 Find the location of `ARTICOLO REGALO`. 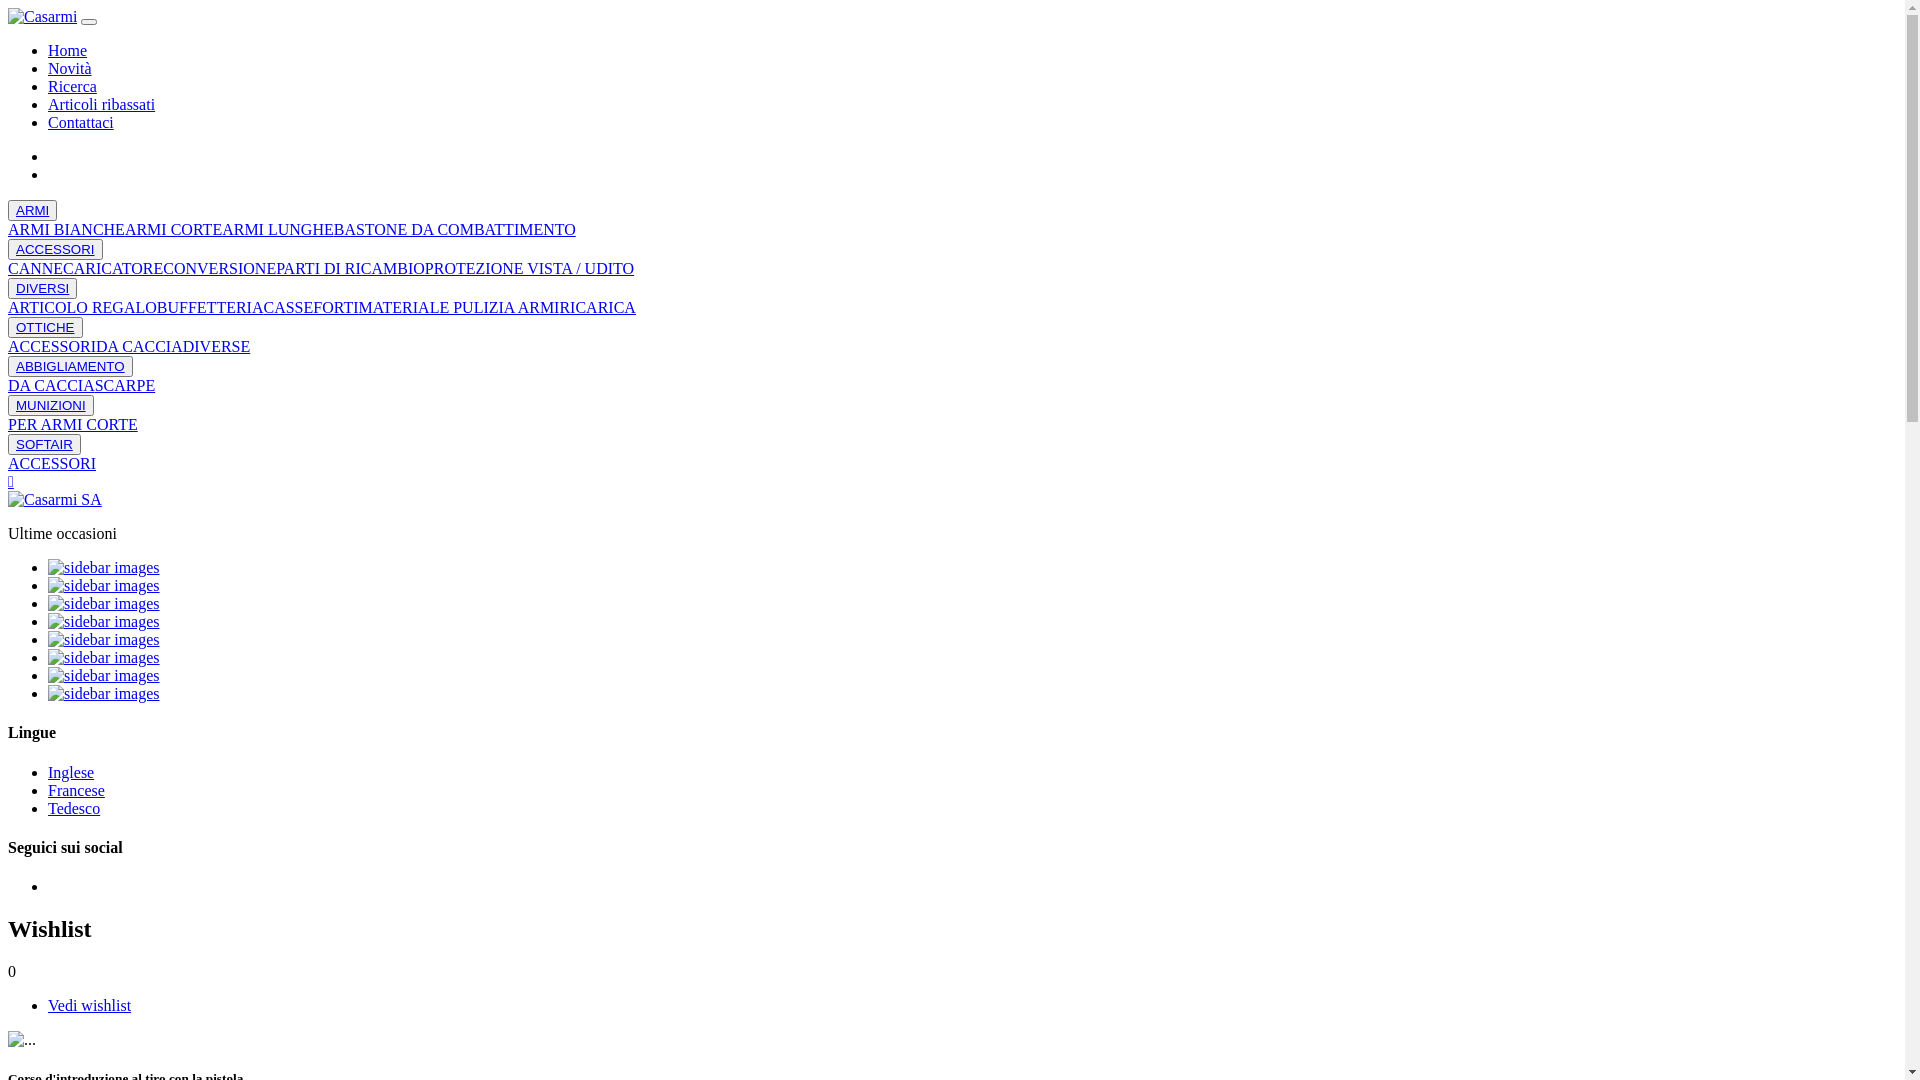

ARTICOLO REGALO is located at coordinates (82, 308).